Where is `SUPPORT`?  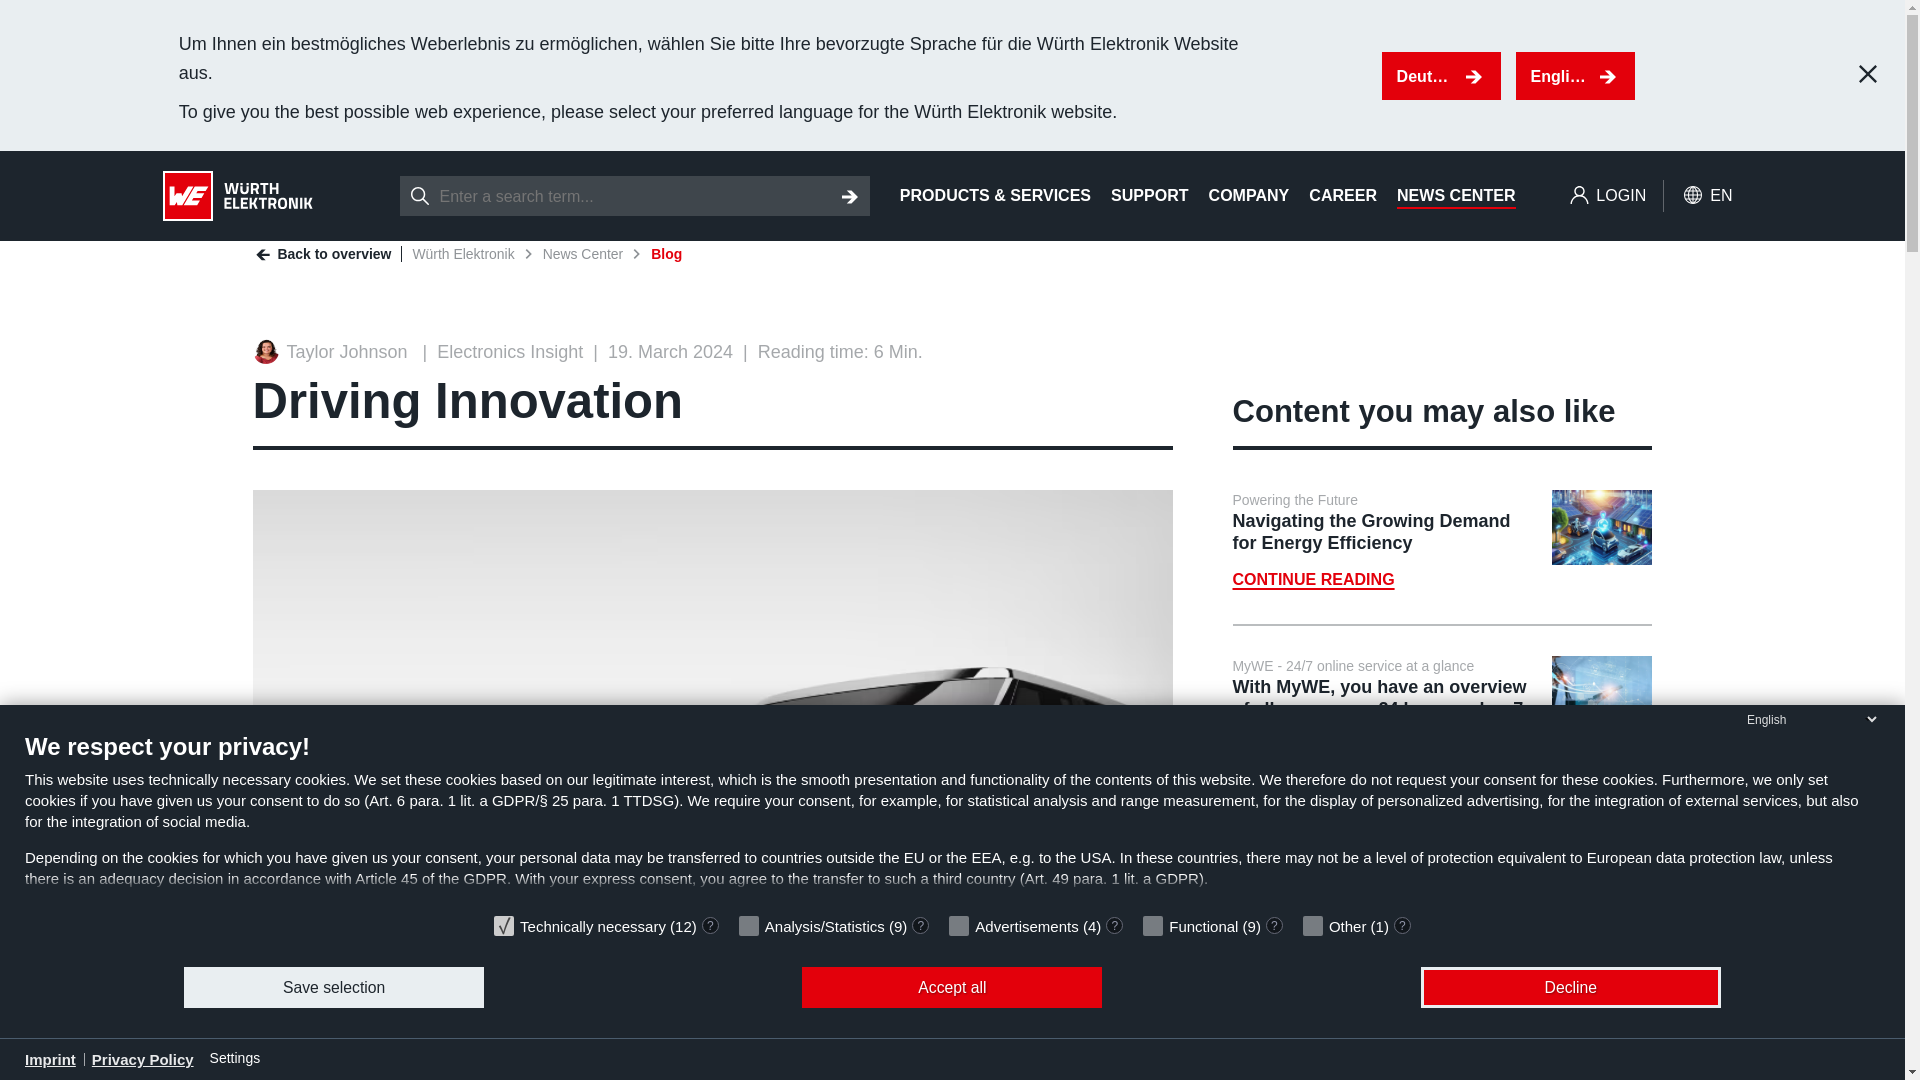
SUPPORT is located at coordinates (1150, 196).